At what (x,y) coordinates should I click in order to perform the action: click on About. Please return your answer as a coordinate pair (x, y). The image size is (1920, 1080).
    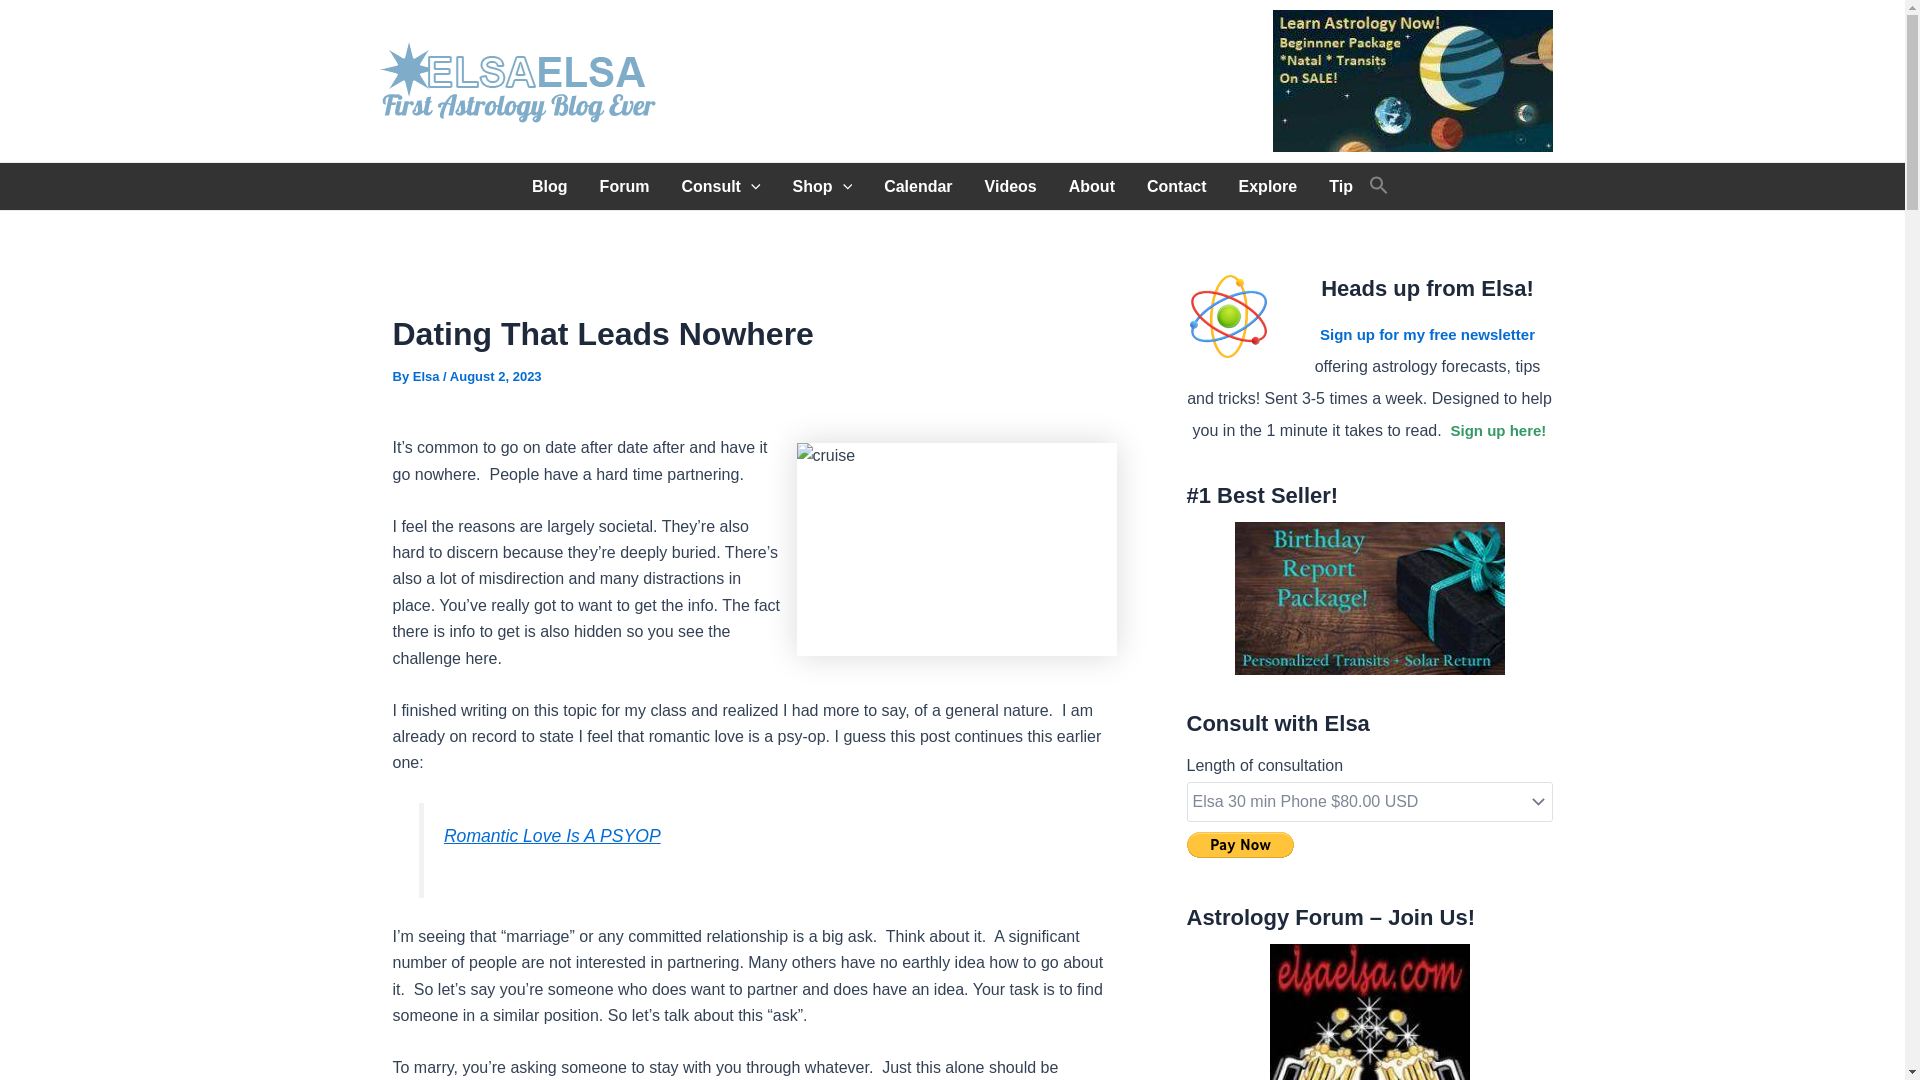
    Looking at the image, I should click on (1091, 186).